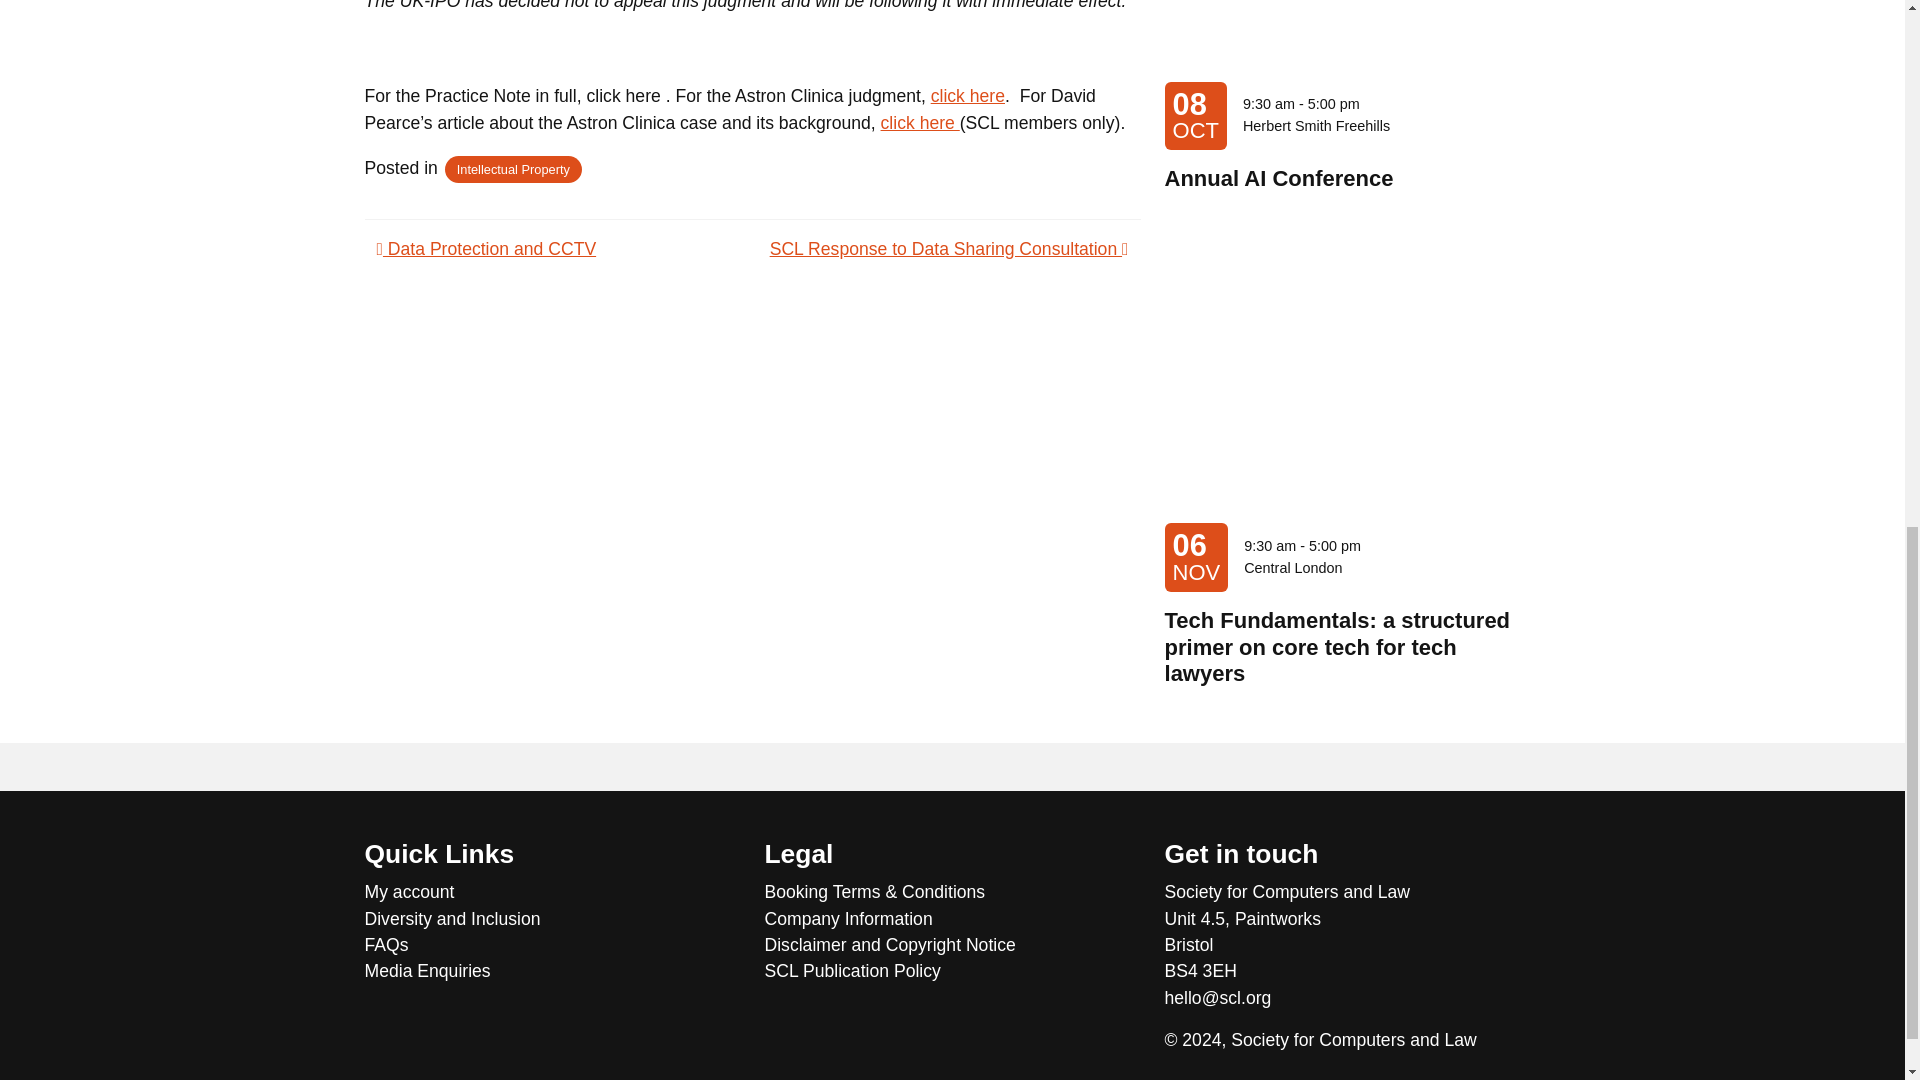 The width and height of the screenshot is (1920, 1080). I want to click on Annual AI Conference, so click(1279, 178).